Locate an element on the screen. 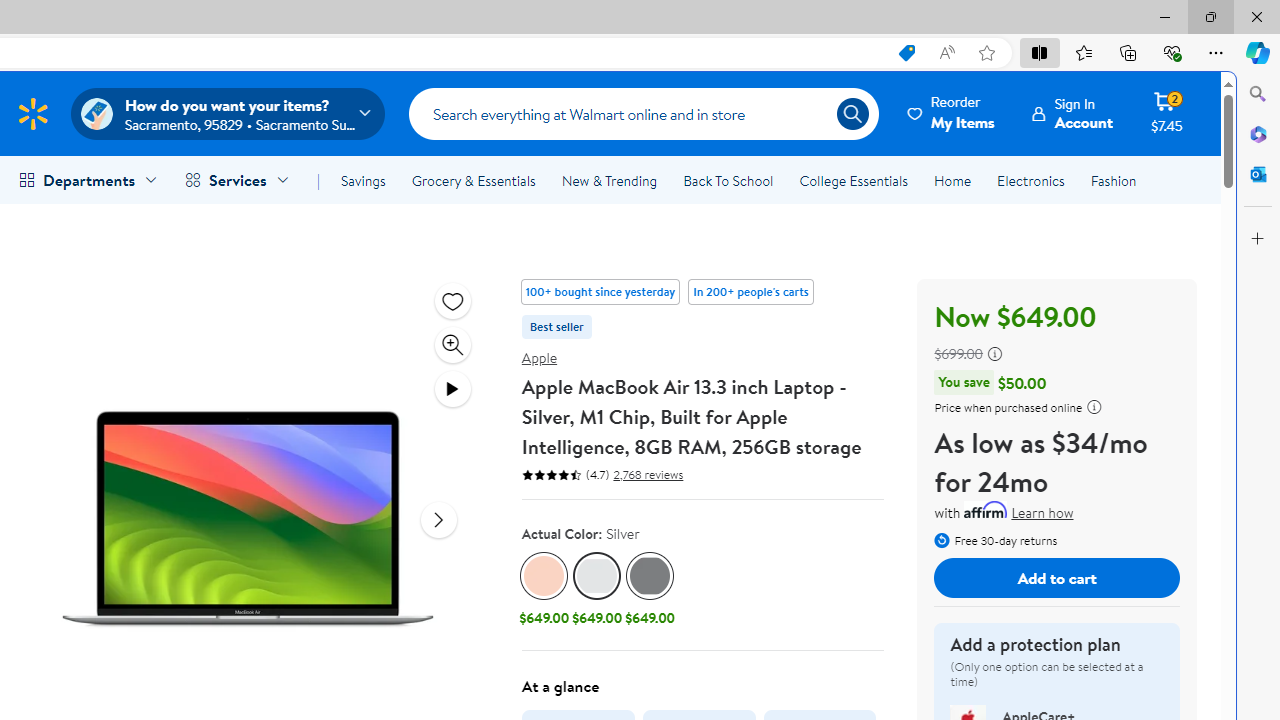 Image resolution: width=1280 pixels, height=720 pixels. next media item is located at coordinates (438, 519).